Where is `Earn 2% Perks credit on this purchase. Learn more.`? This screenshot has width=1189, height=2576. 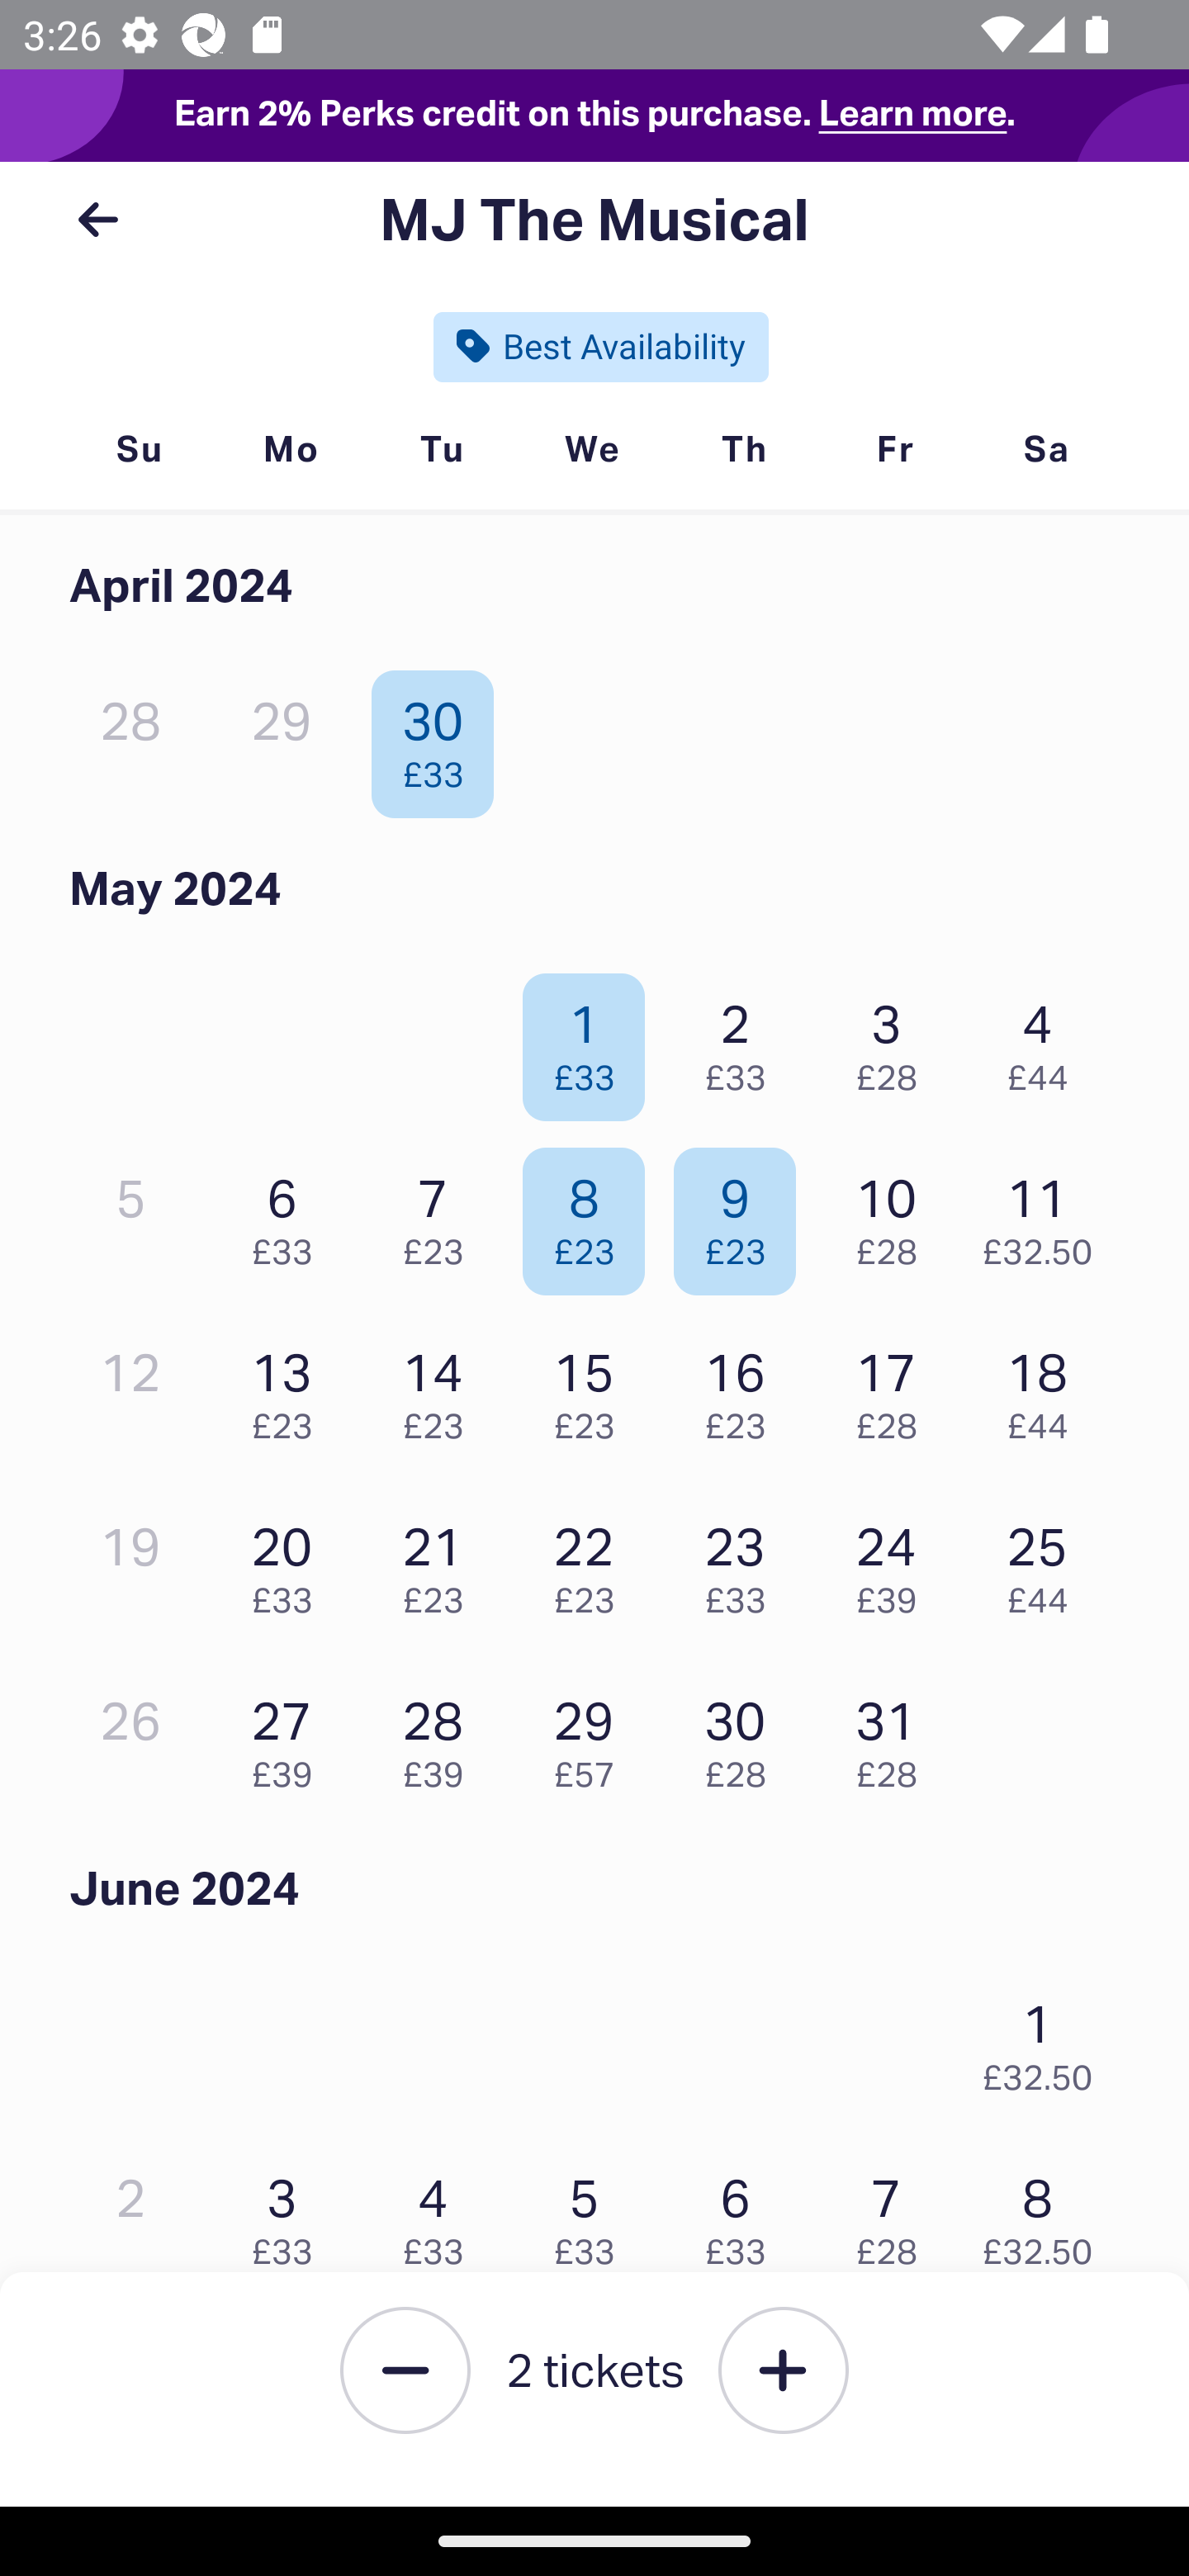 Earn 2% Perks credit on this purchase. Learn more. is located at coordinates (594, 116).